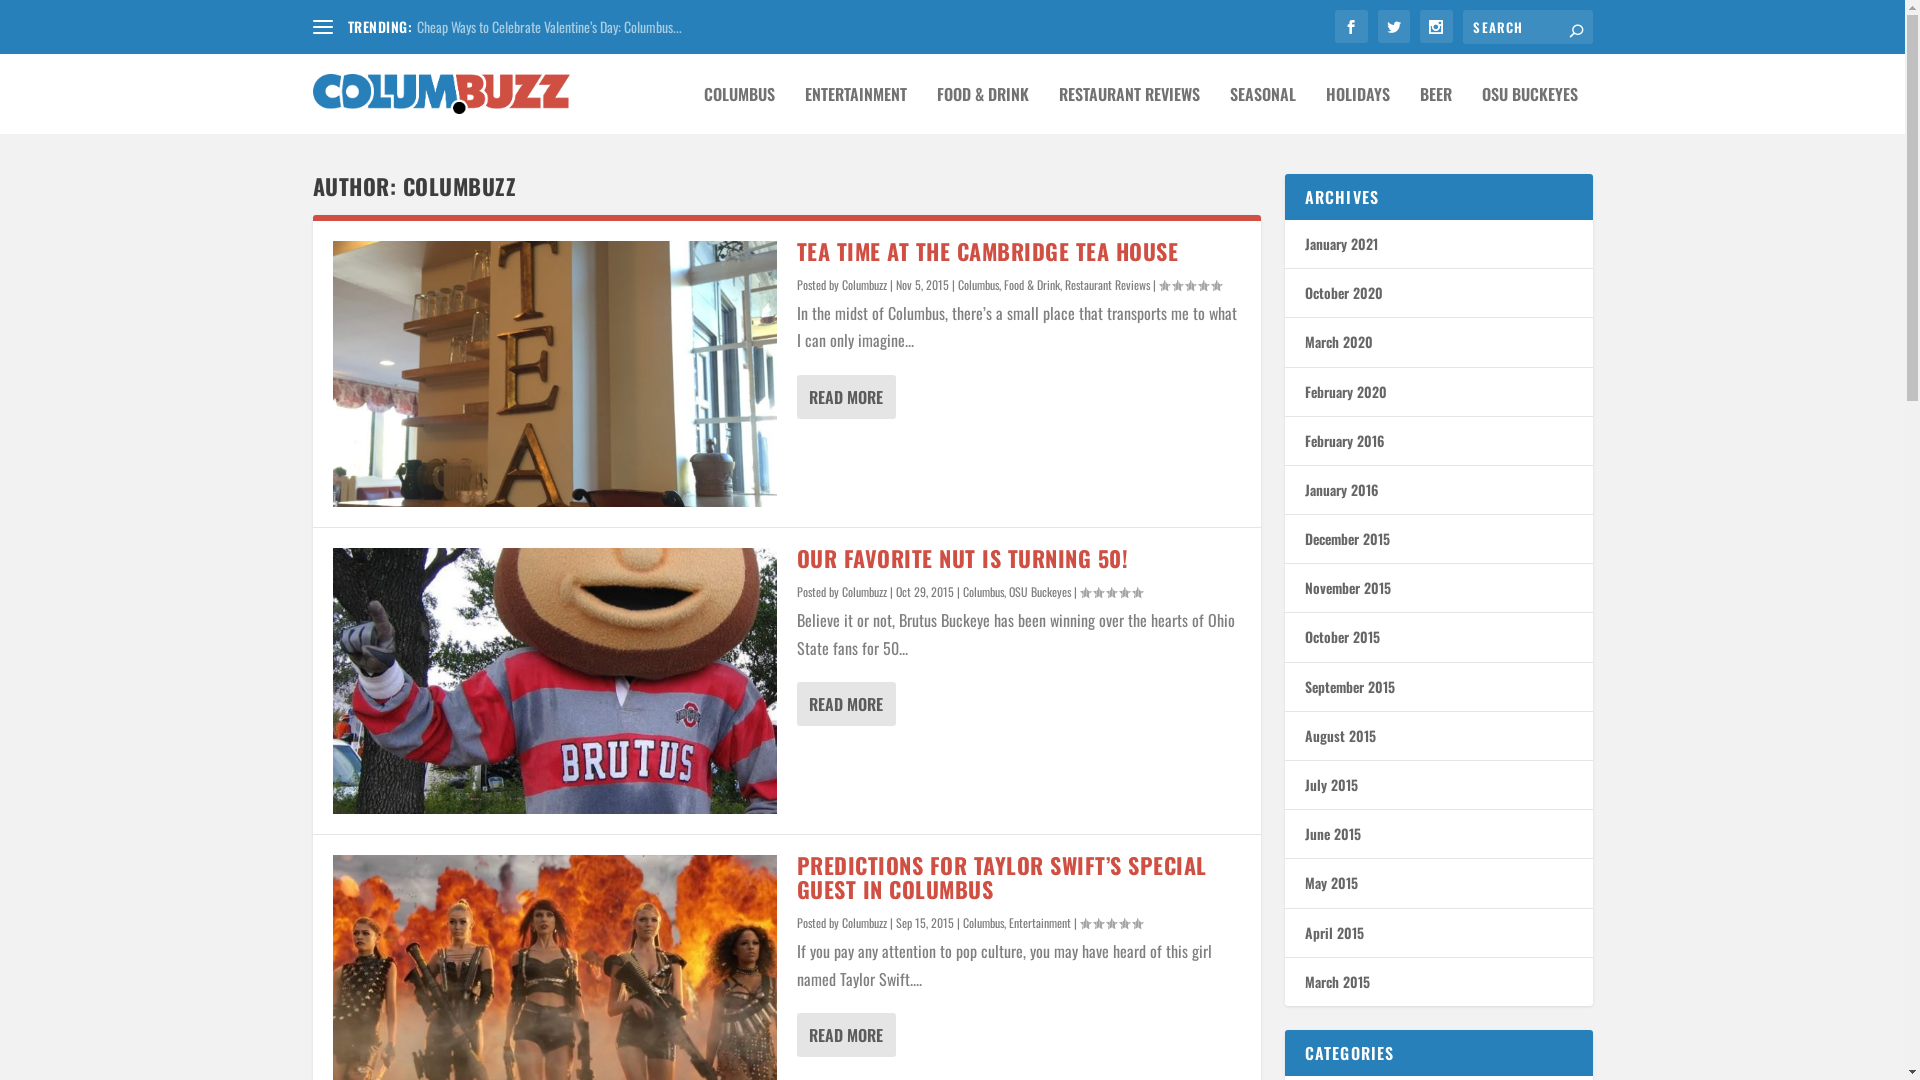 This screenshot has width=1920, height=1080. I want to click on August 2015, so click(1340, 736).